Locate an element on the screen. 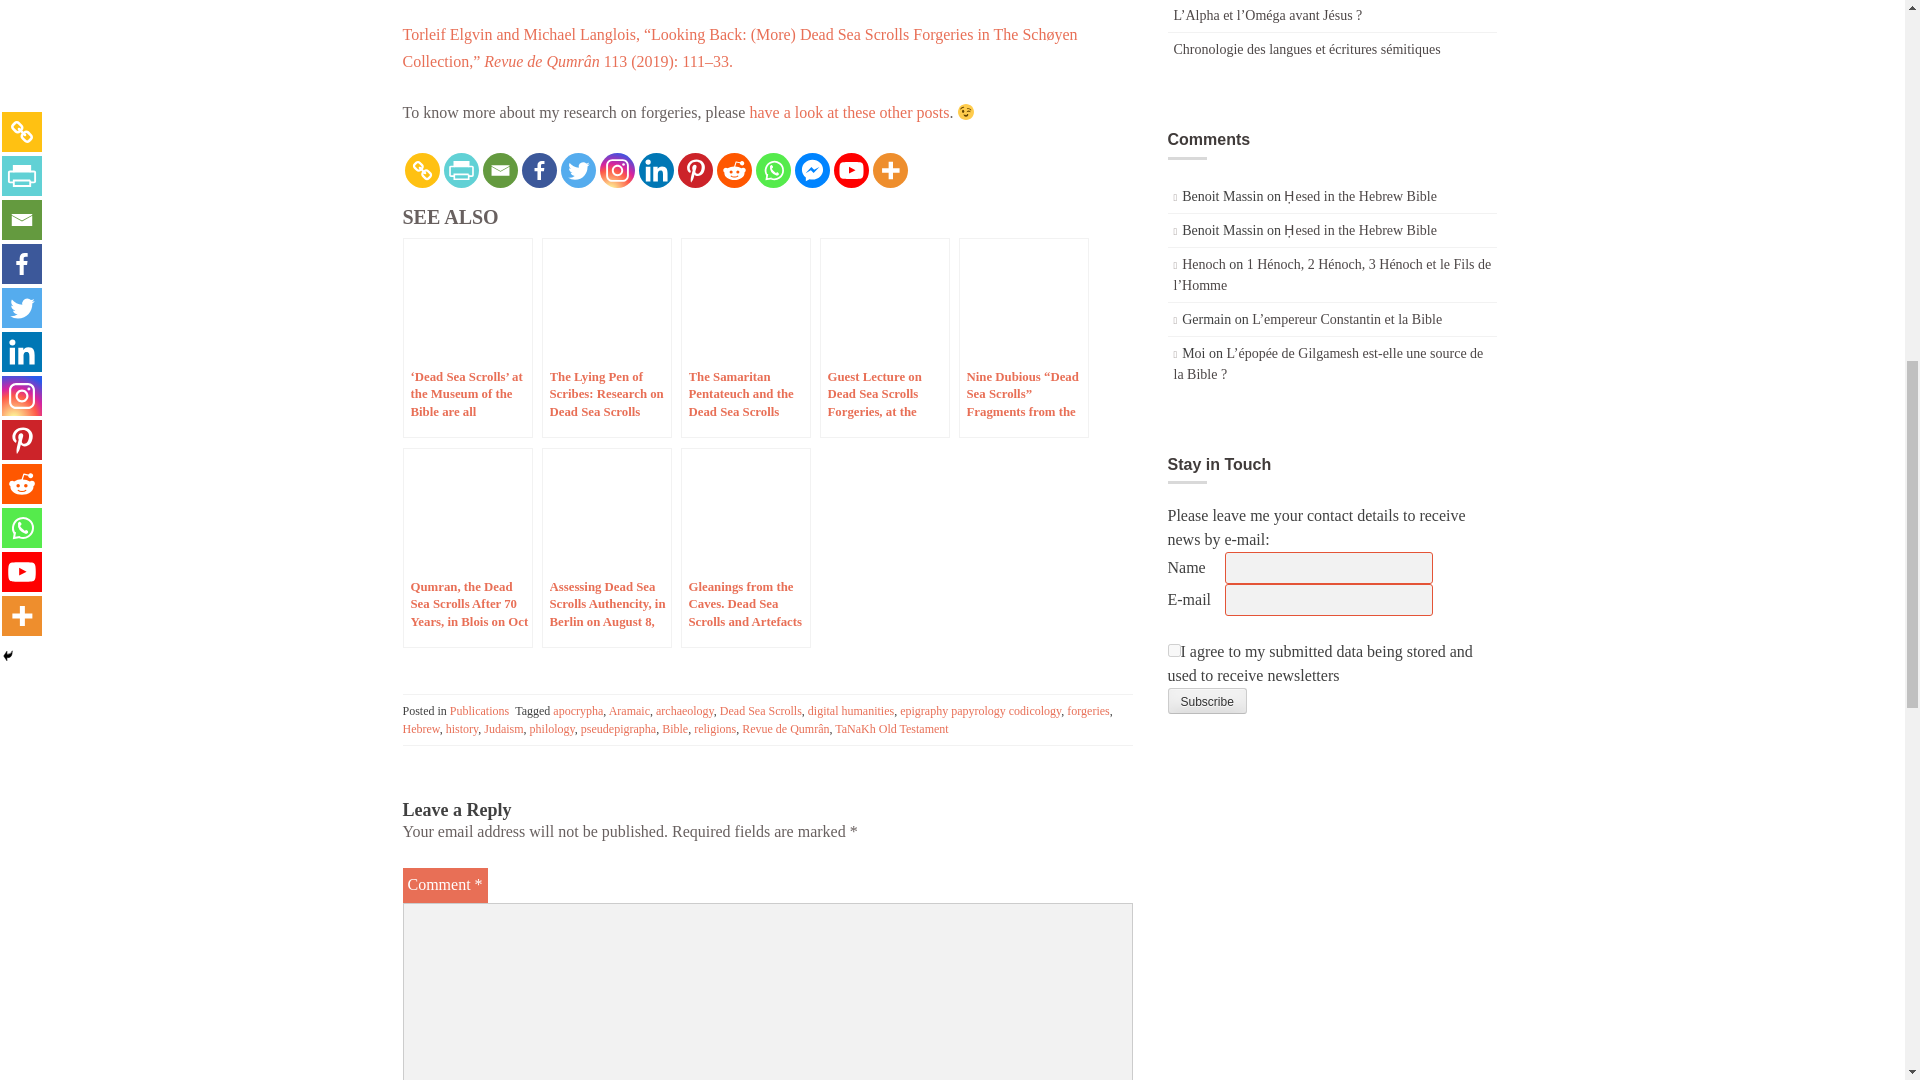 The width and height of the screenshot is (1920, 1080). Twitter is located at coordinates (578, 170).